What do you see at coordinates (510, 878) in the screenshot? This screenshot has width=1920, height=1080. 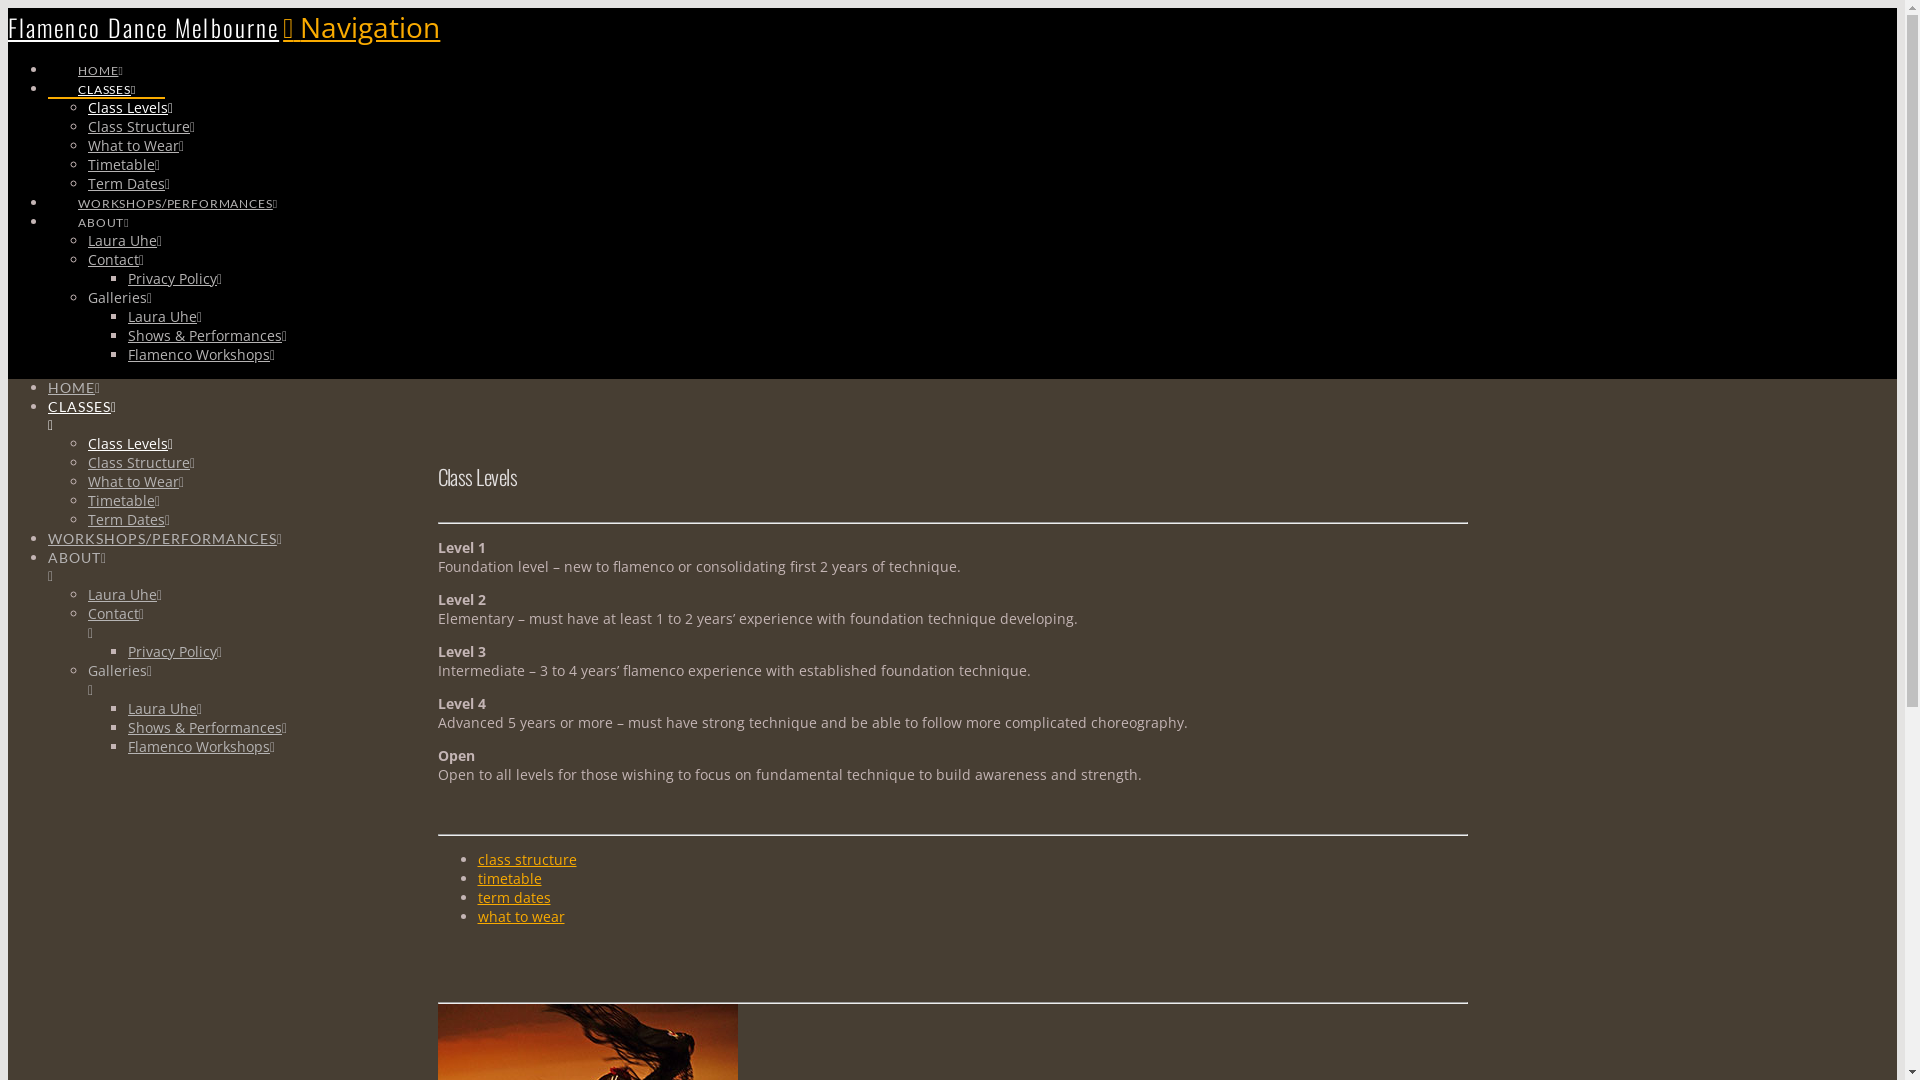 I see `timetable` at bounding box center [510, 878].